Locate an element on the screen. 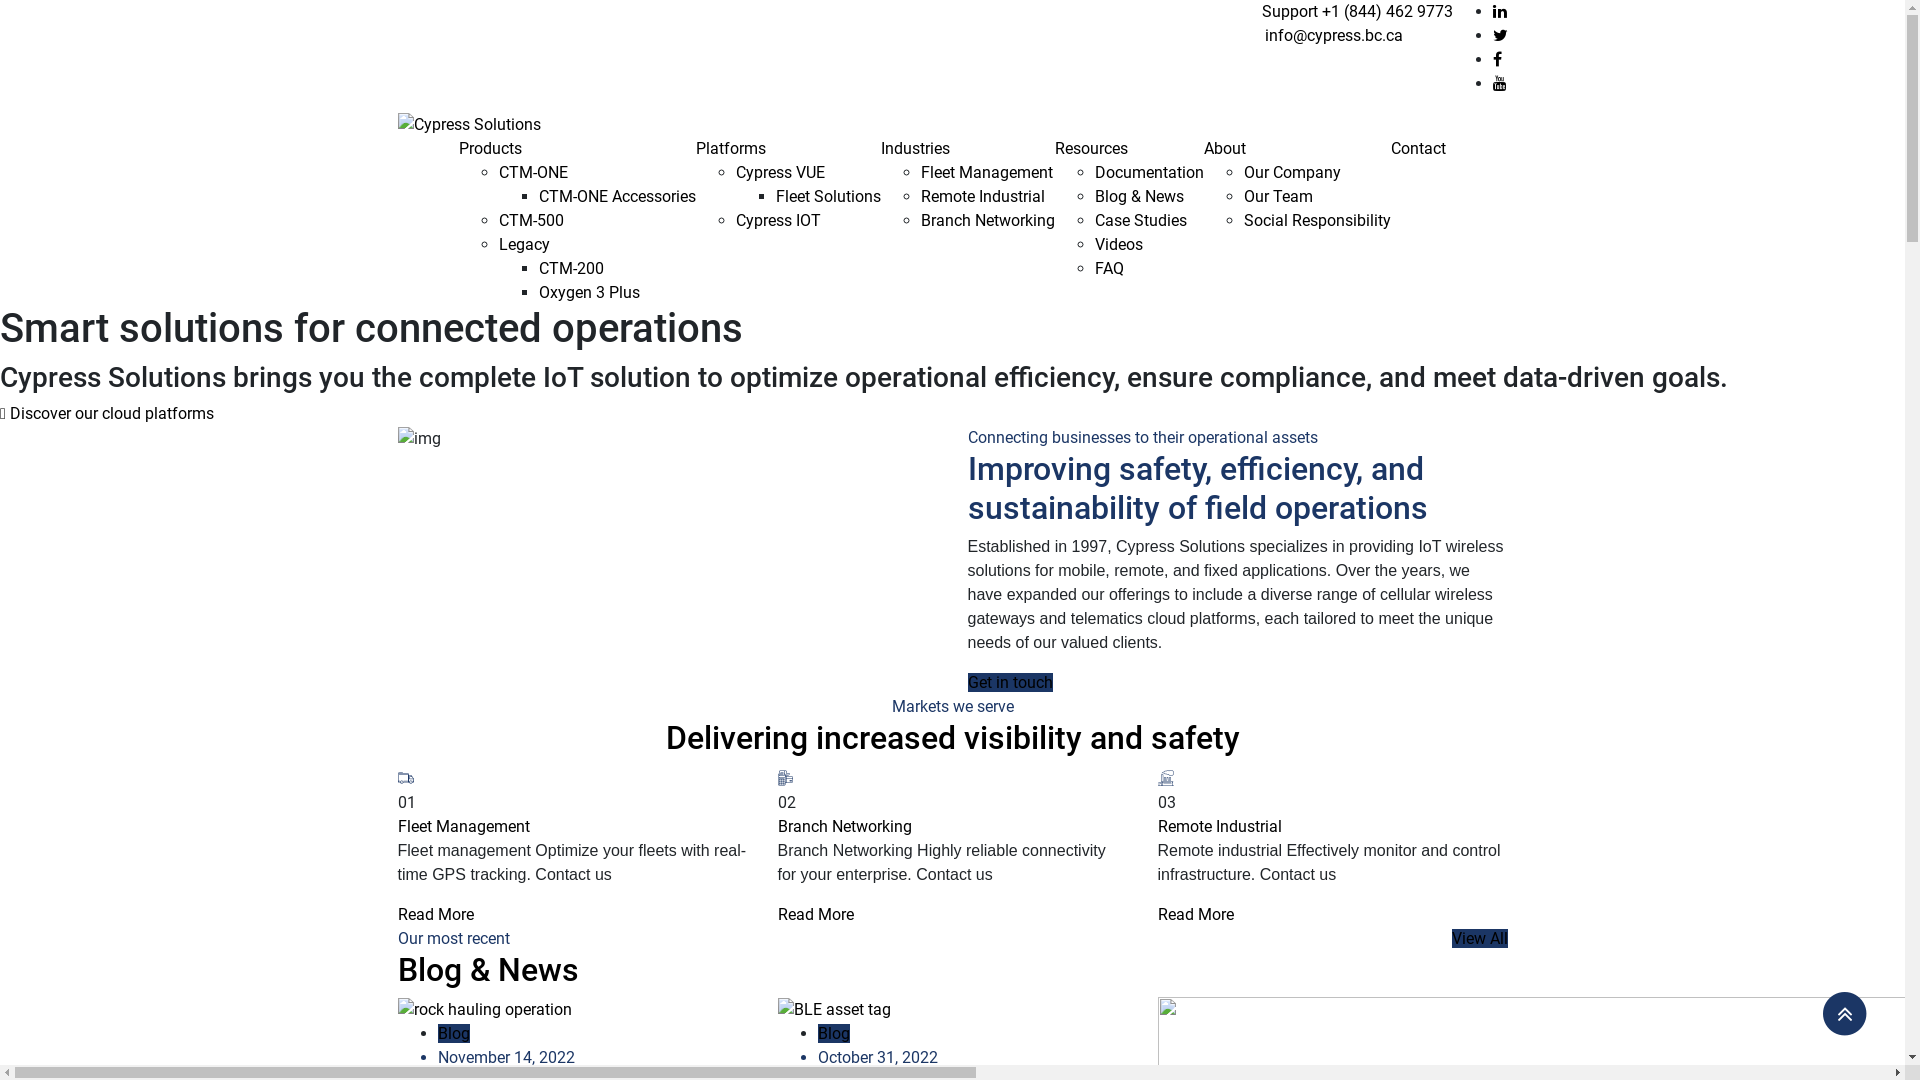 The width and height of the screenshot is (1920, 1080). Our Team is located at coordinates (1278, 196).